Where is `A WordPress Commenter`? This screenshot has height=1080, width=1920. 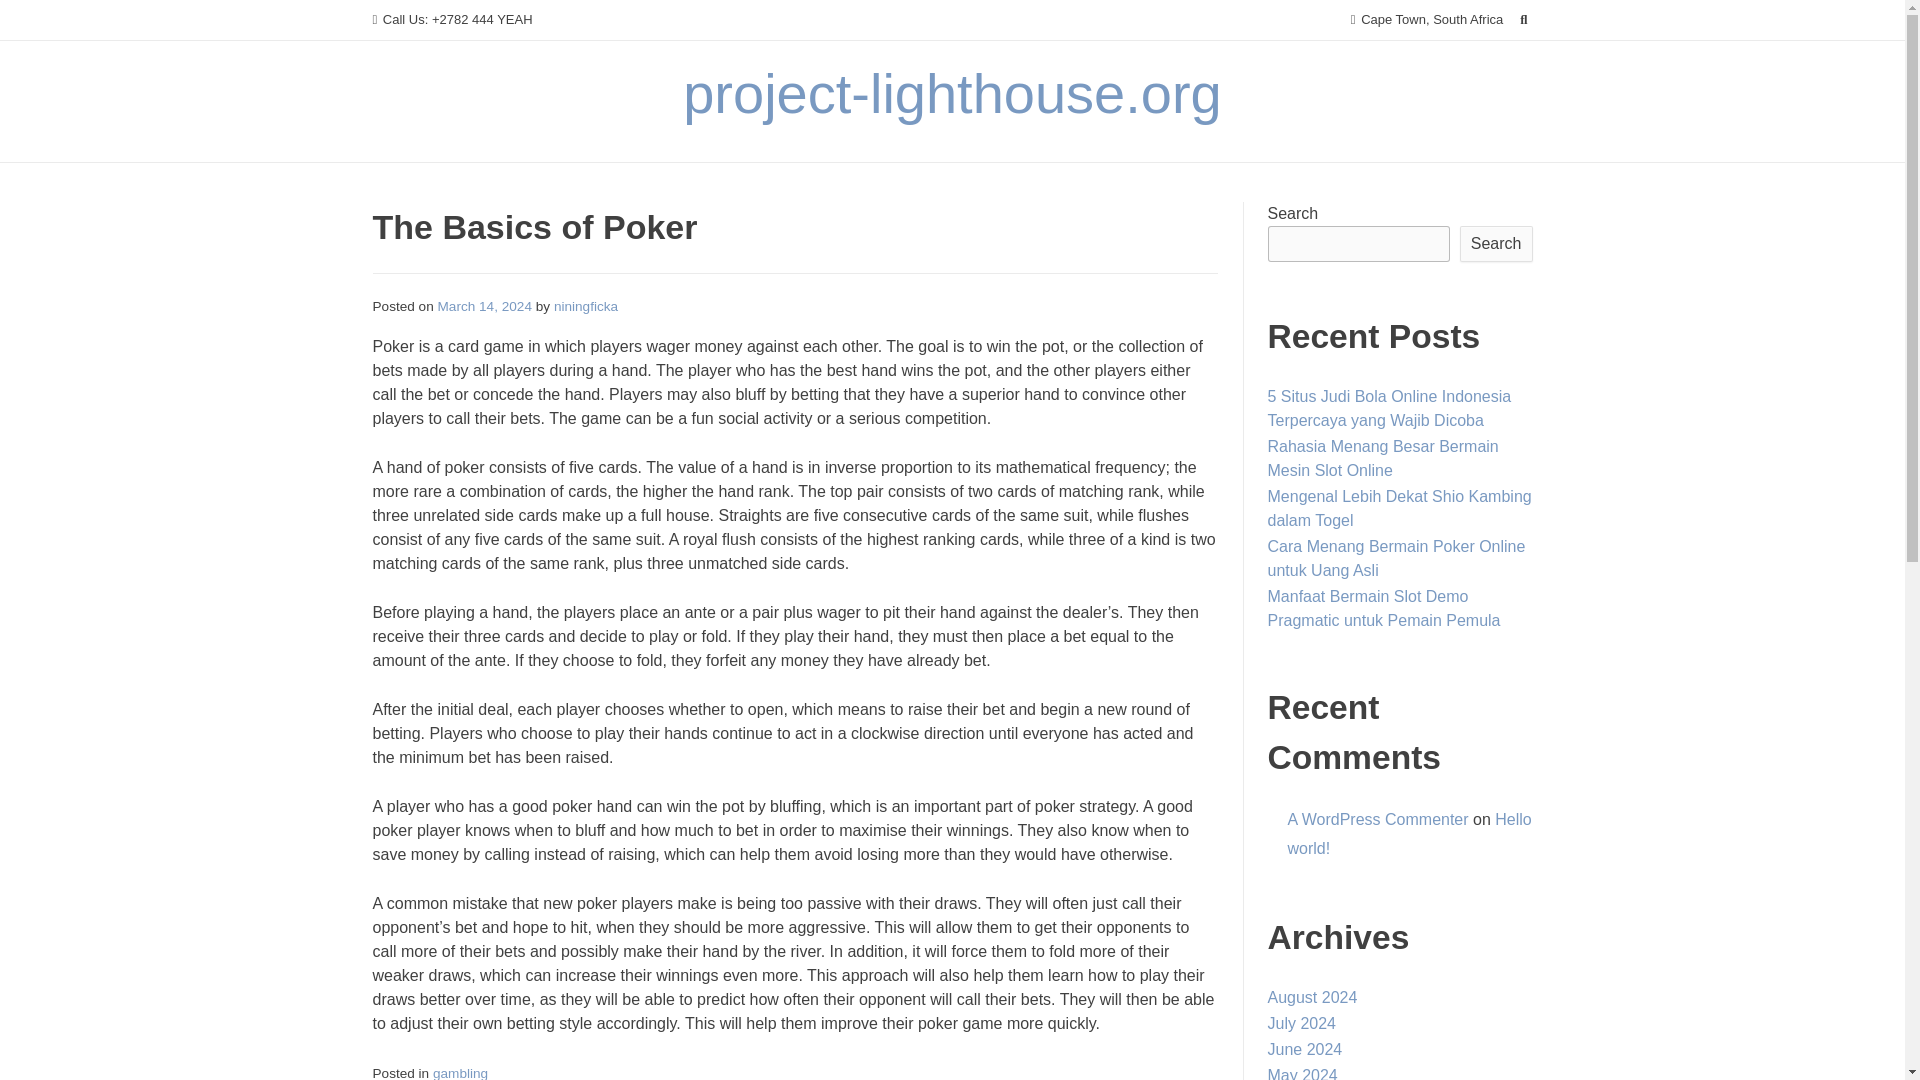 A WordPress Commenter is located at coordinates (1378, 820).